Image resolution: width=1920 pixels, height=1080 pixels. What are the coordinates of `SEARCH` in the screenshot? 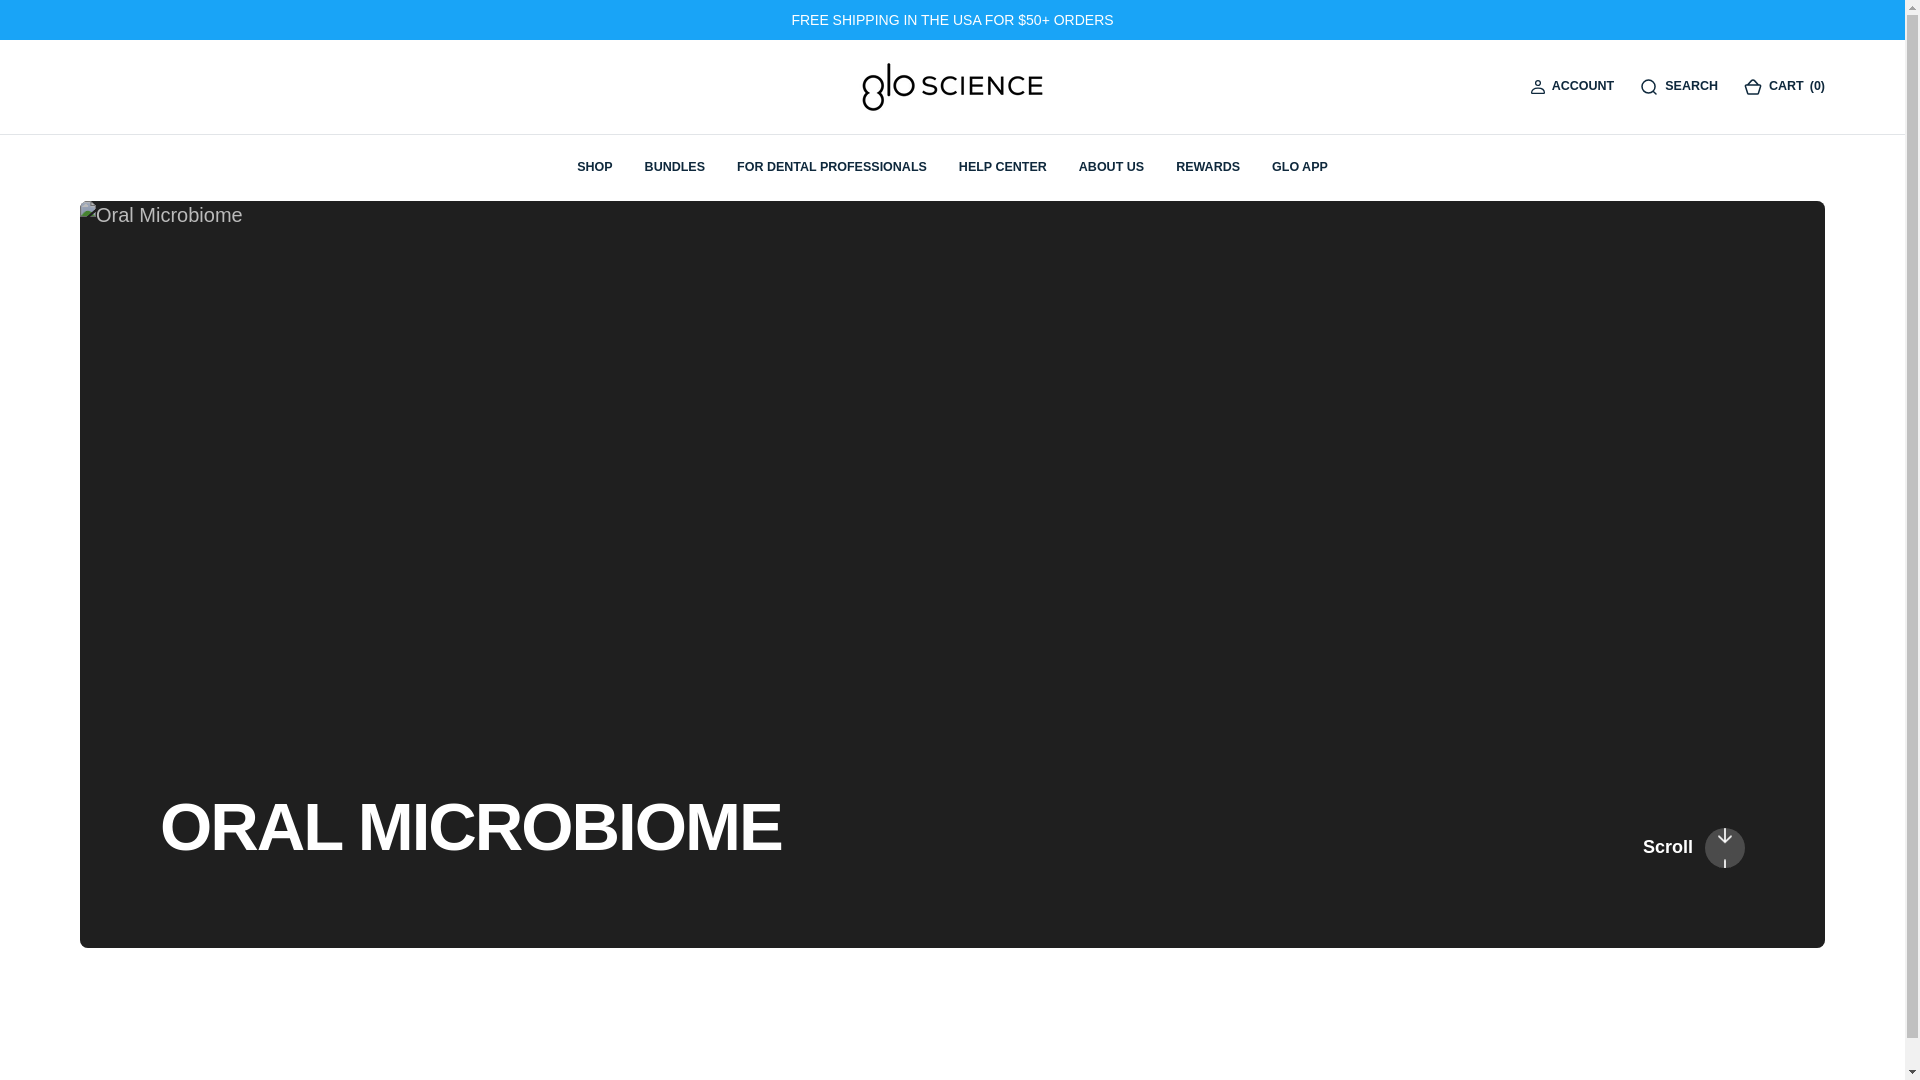 It's located at (1678, 86).